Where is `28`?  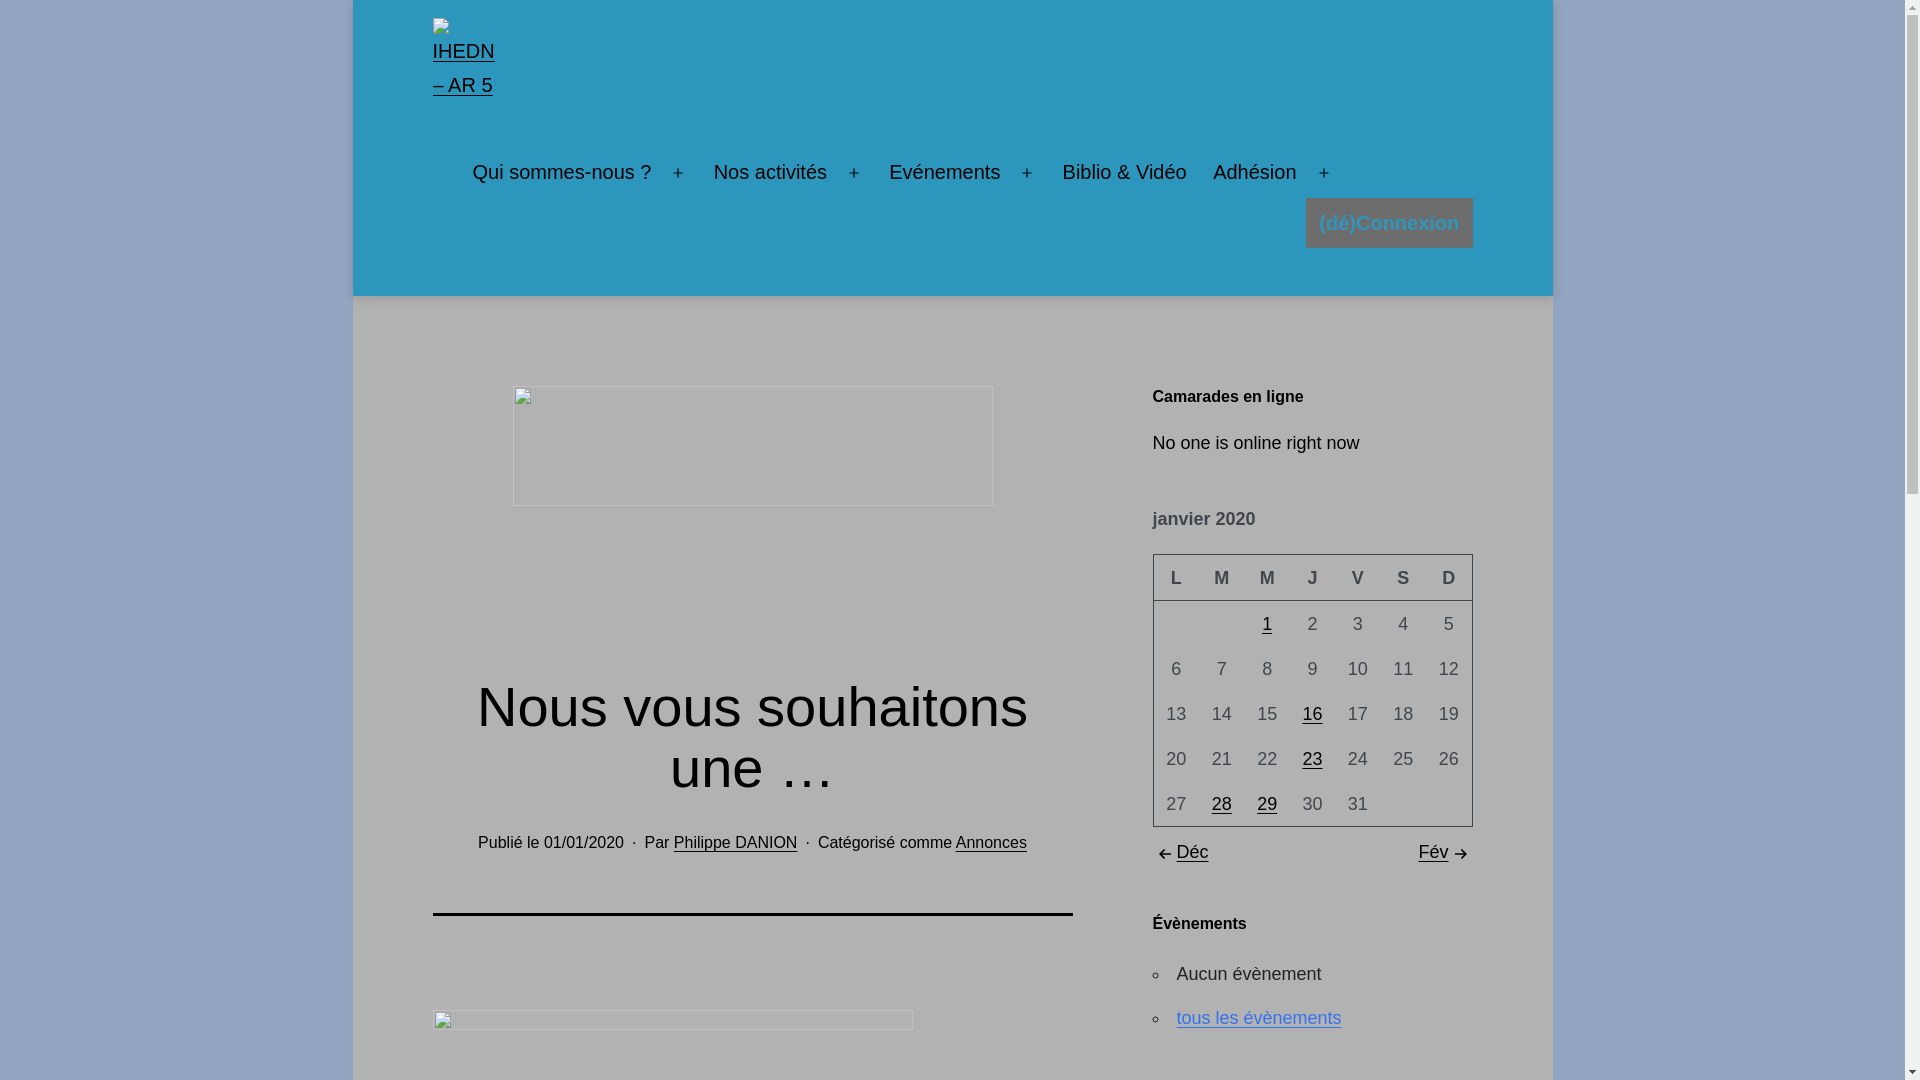
28 is located at coordinates (1222, 804).